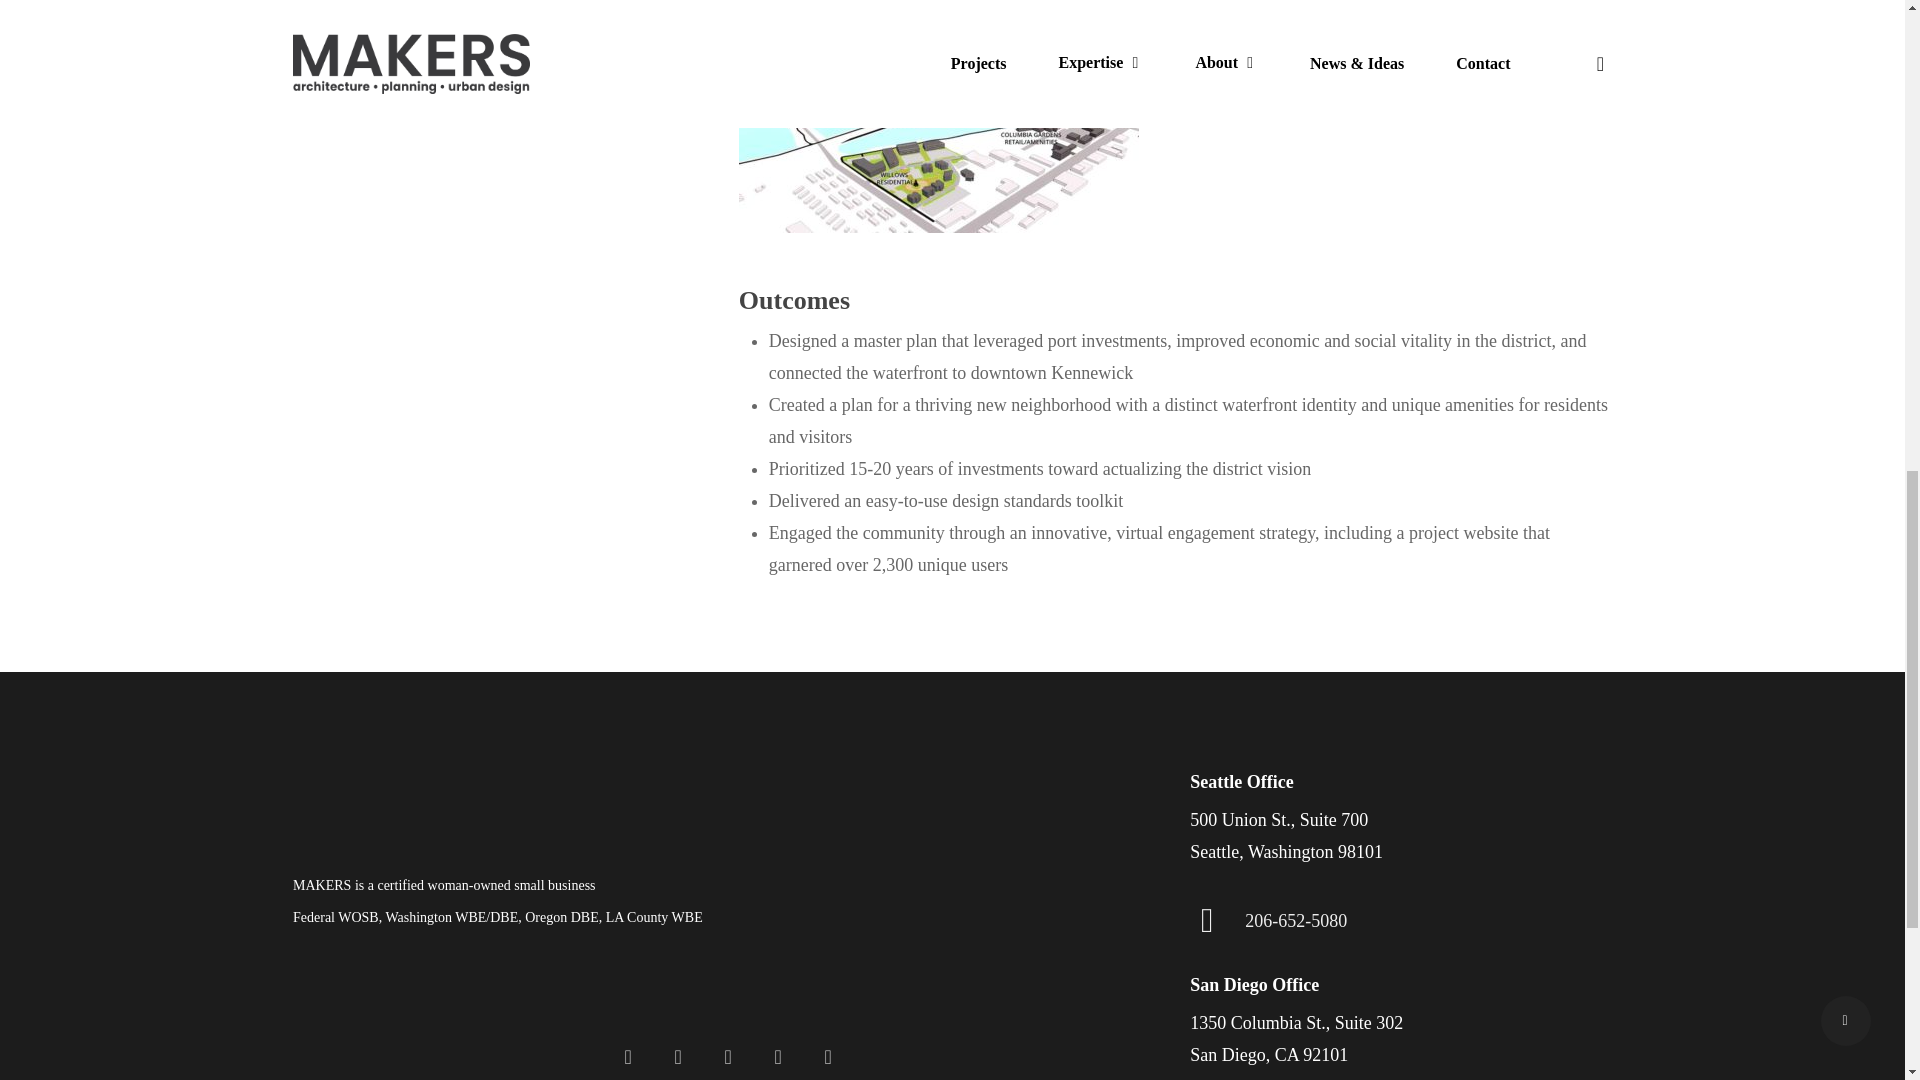 Image resolution: width=1920 pixels, height=1080 pixels. Describe the element at coordinates (777, 1056) in the screenshot. I see `instagram` at that location.